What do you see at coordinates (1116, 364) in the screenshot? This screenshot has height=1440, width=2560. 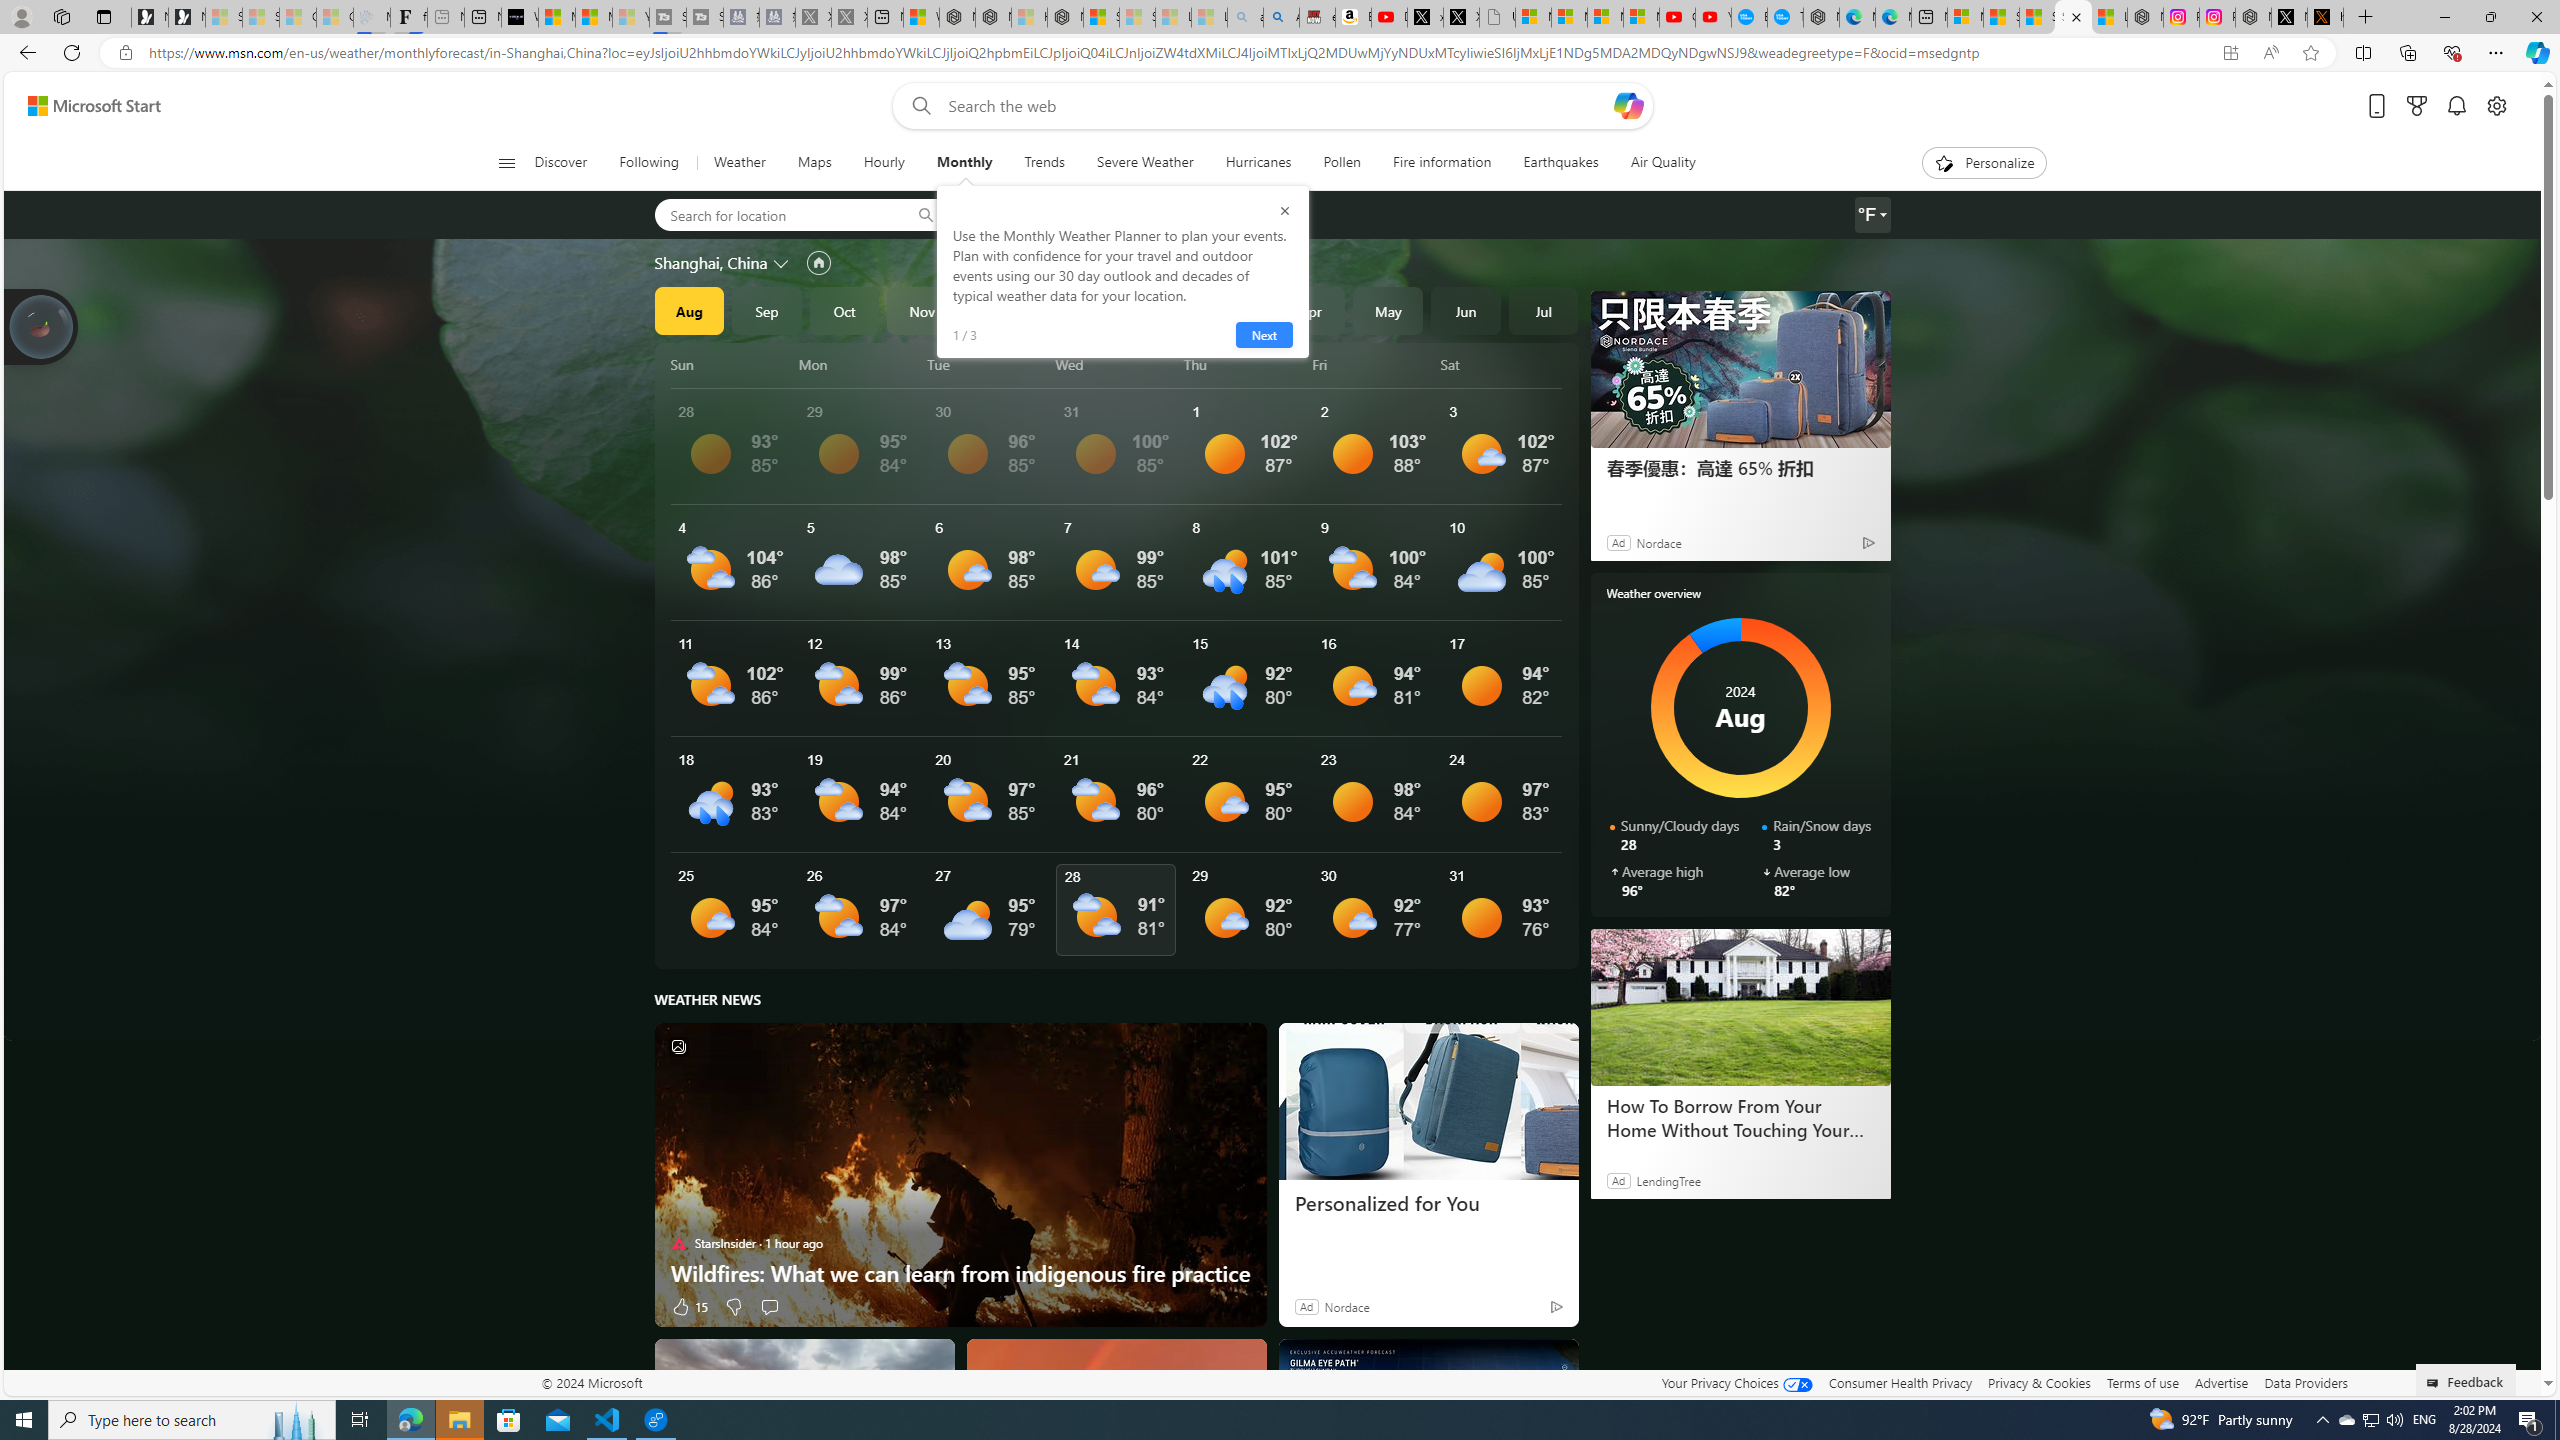 I see `Wed` at bounding box center [1116, 364].